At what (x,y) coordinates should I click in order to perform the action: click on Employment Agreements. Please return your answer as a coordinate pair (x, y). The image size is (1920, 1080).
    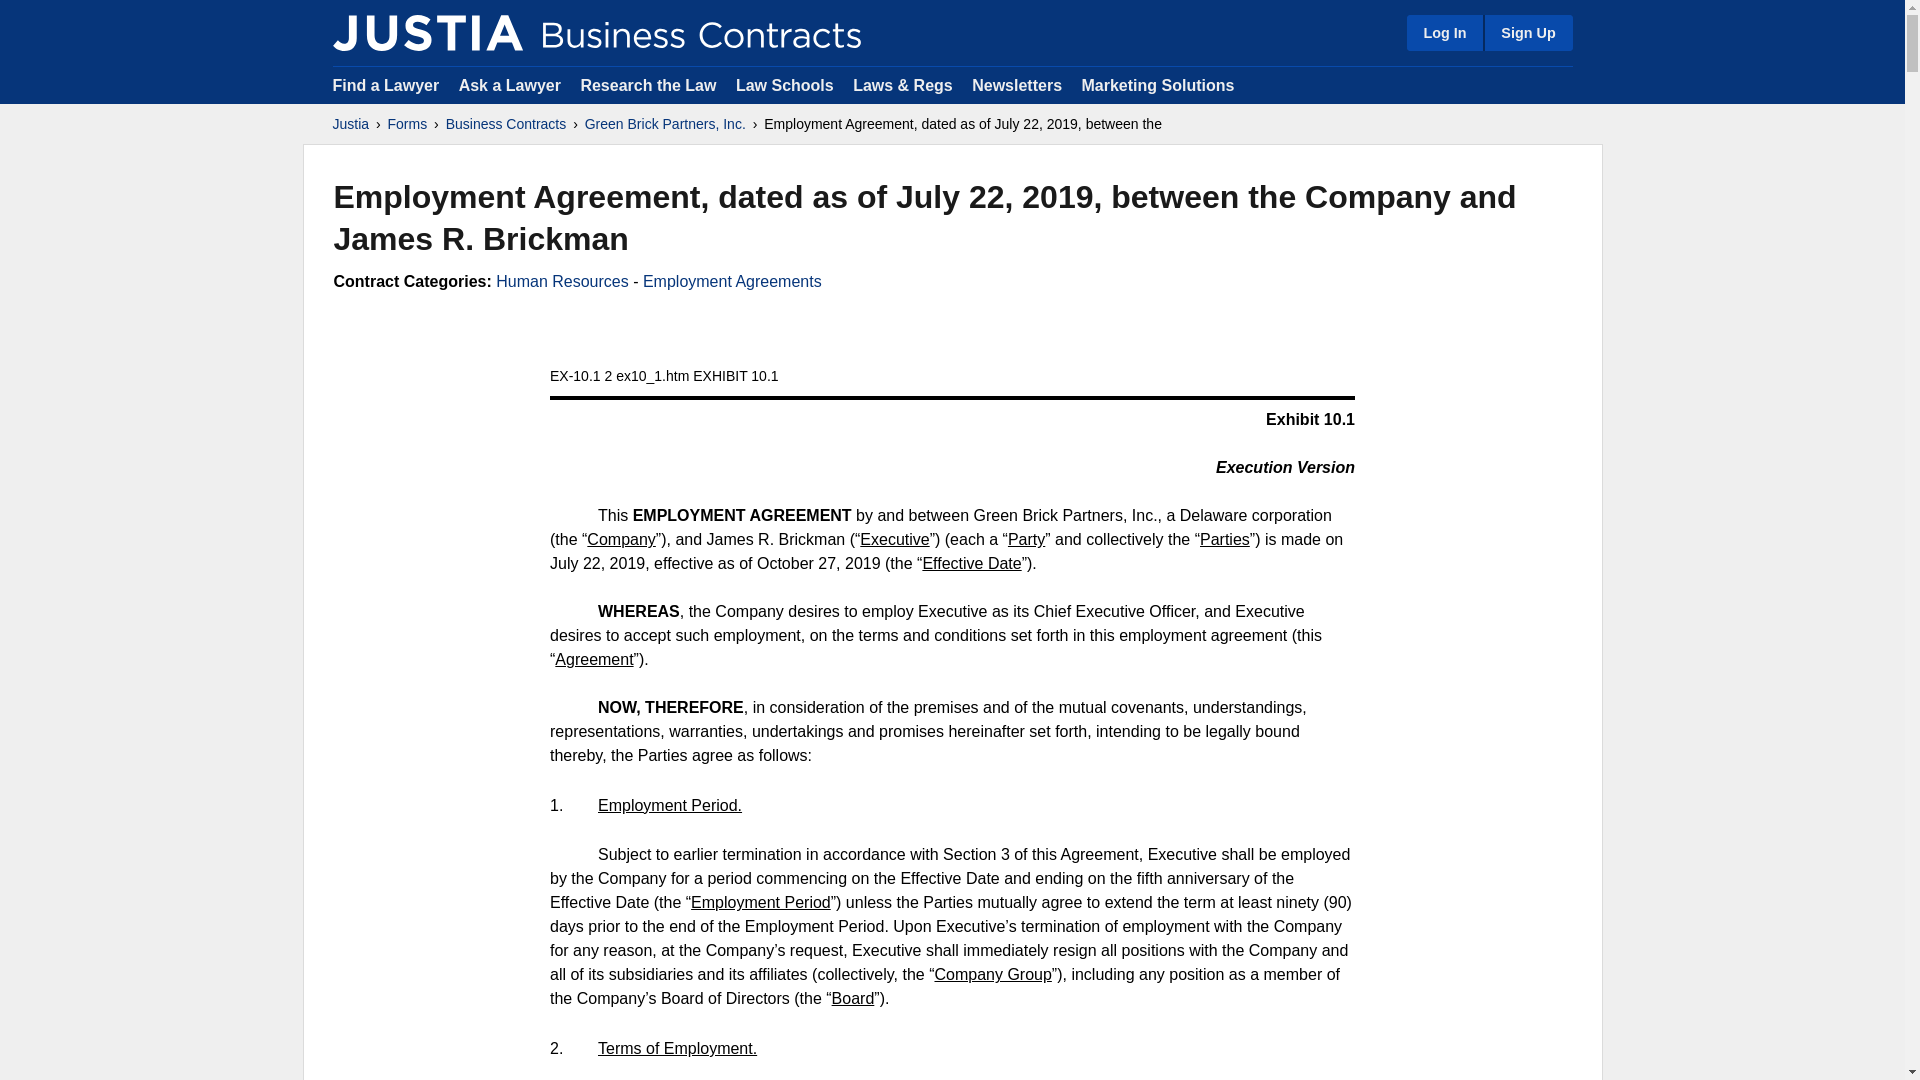
    Looking at the image, I should click on (732, 282).